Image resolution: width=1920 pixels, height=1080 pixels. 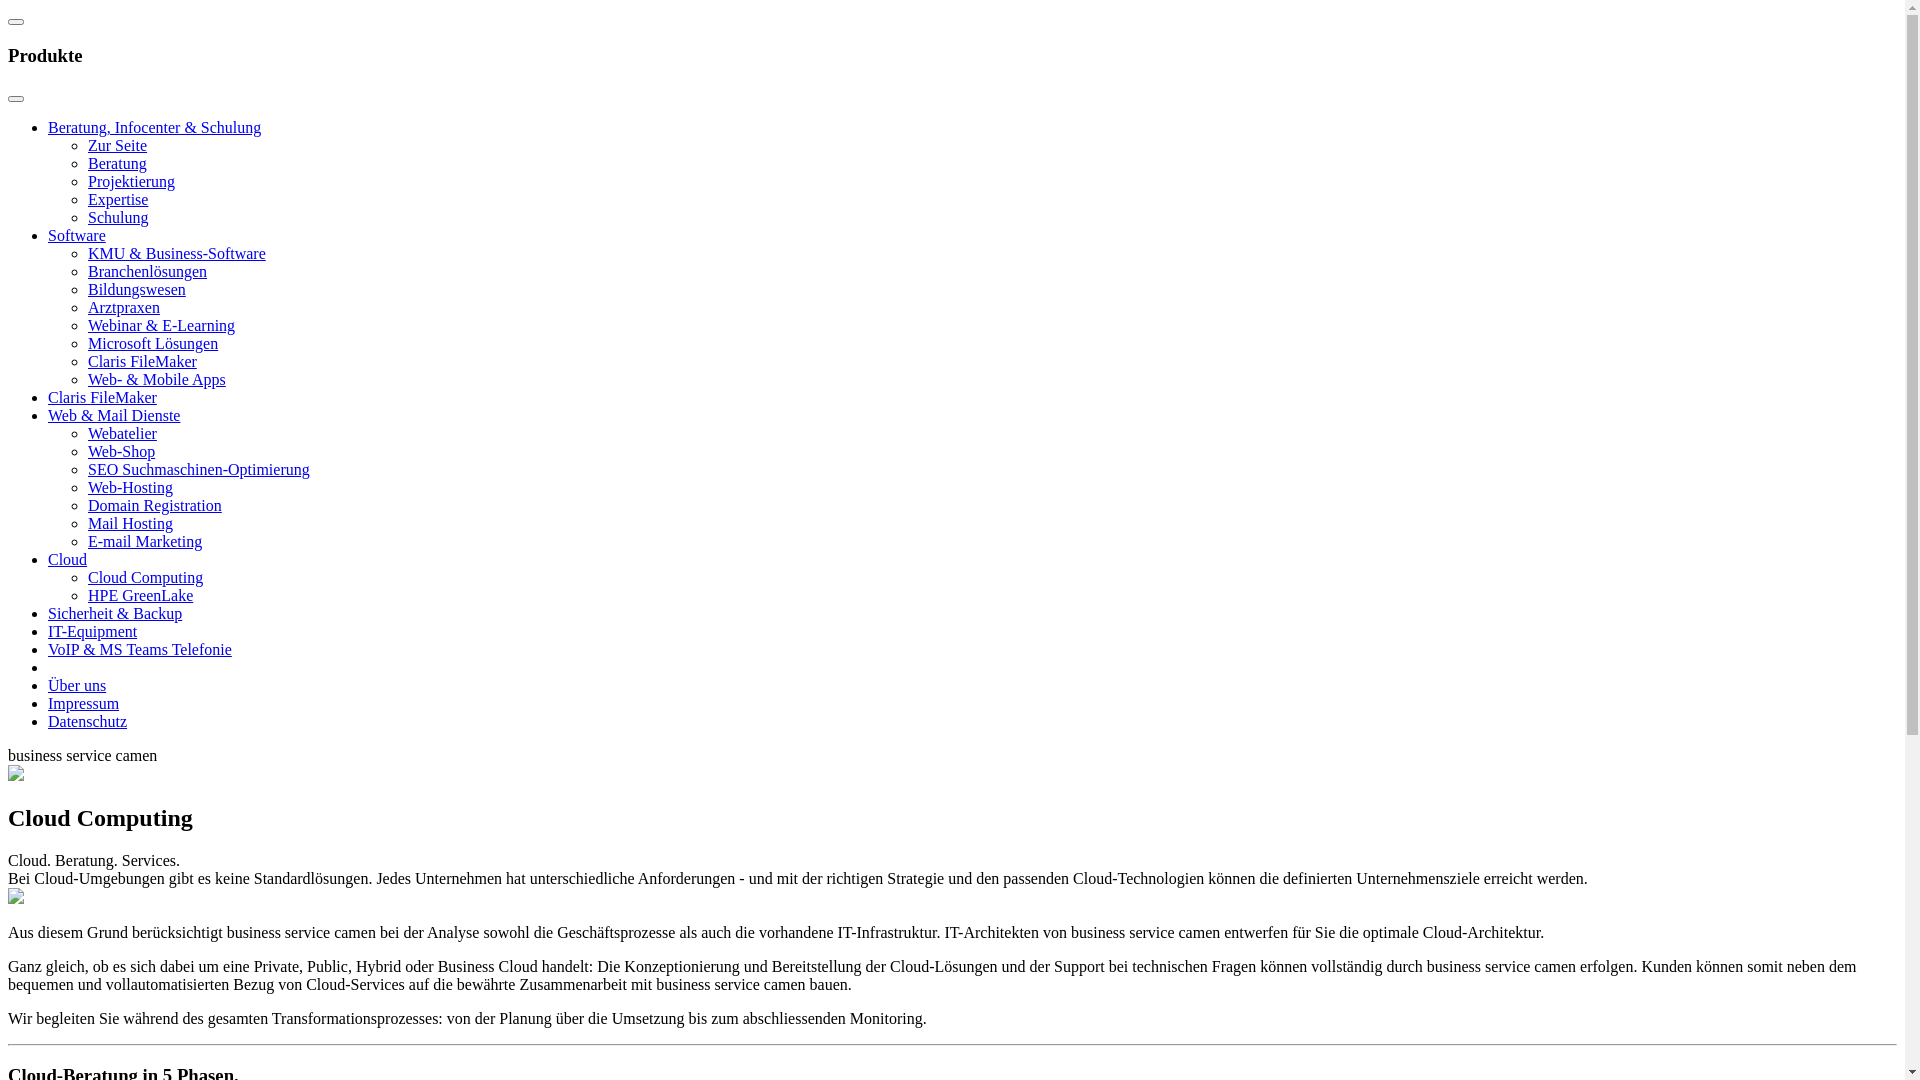 I want to click on HPE GreenLake, so click(x=140, y=596).